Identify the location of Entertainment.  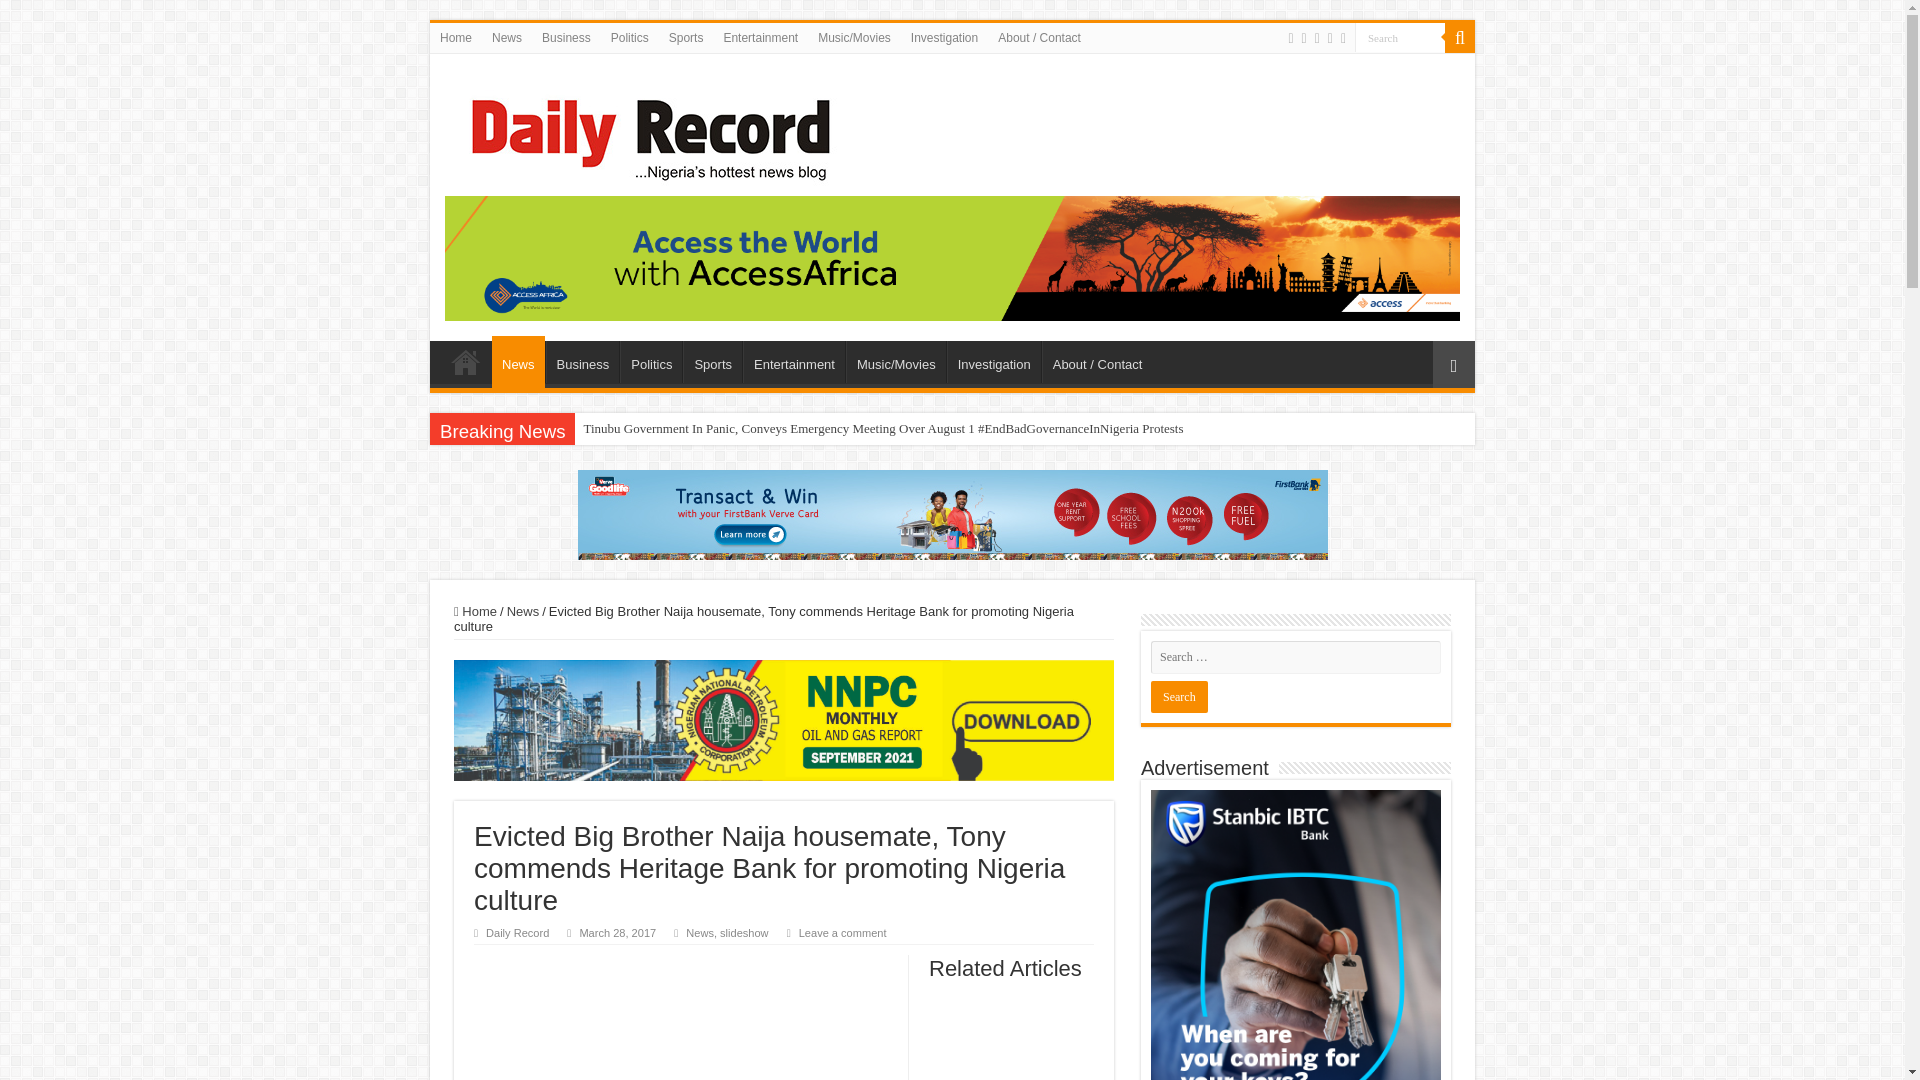
(760, 37).